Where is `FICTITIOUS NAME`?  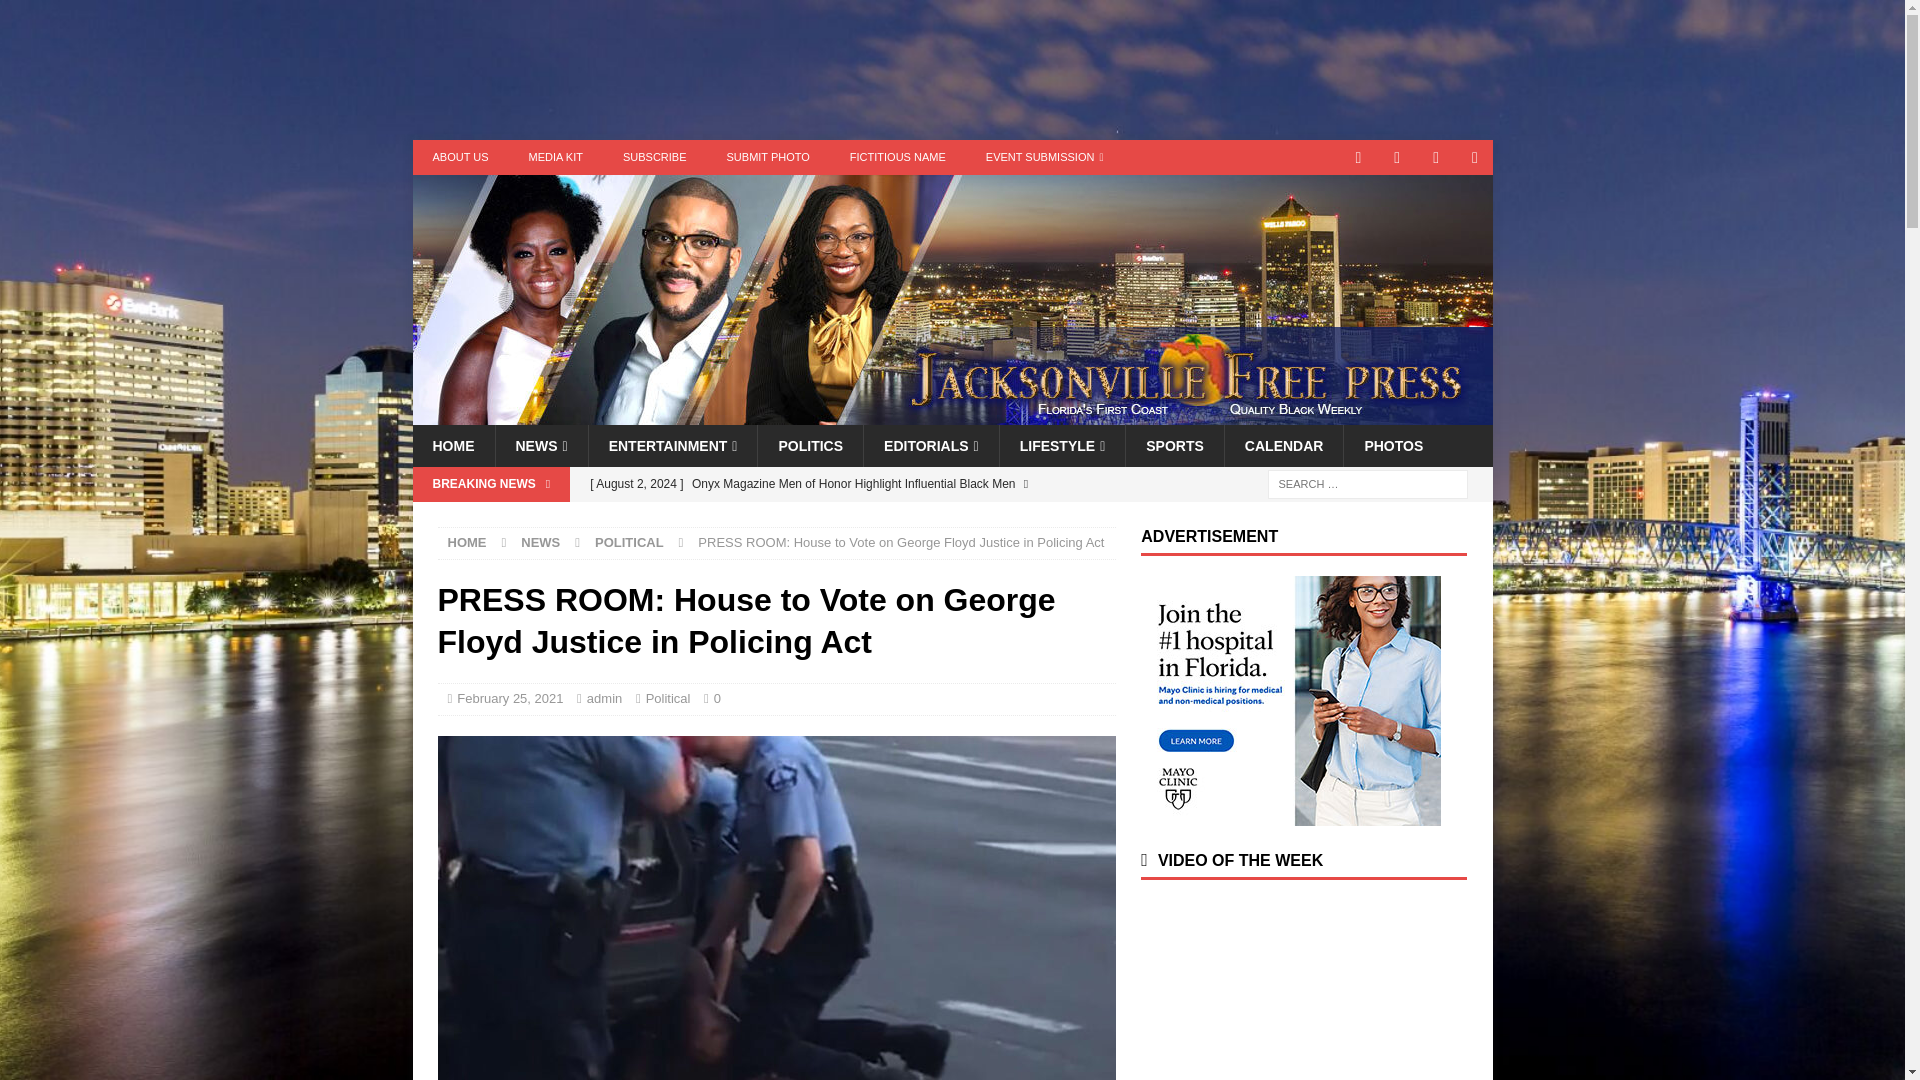
FICTITIOUS NAME is located at coordinates (897, 157).